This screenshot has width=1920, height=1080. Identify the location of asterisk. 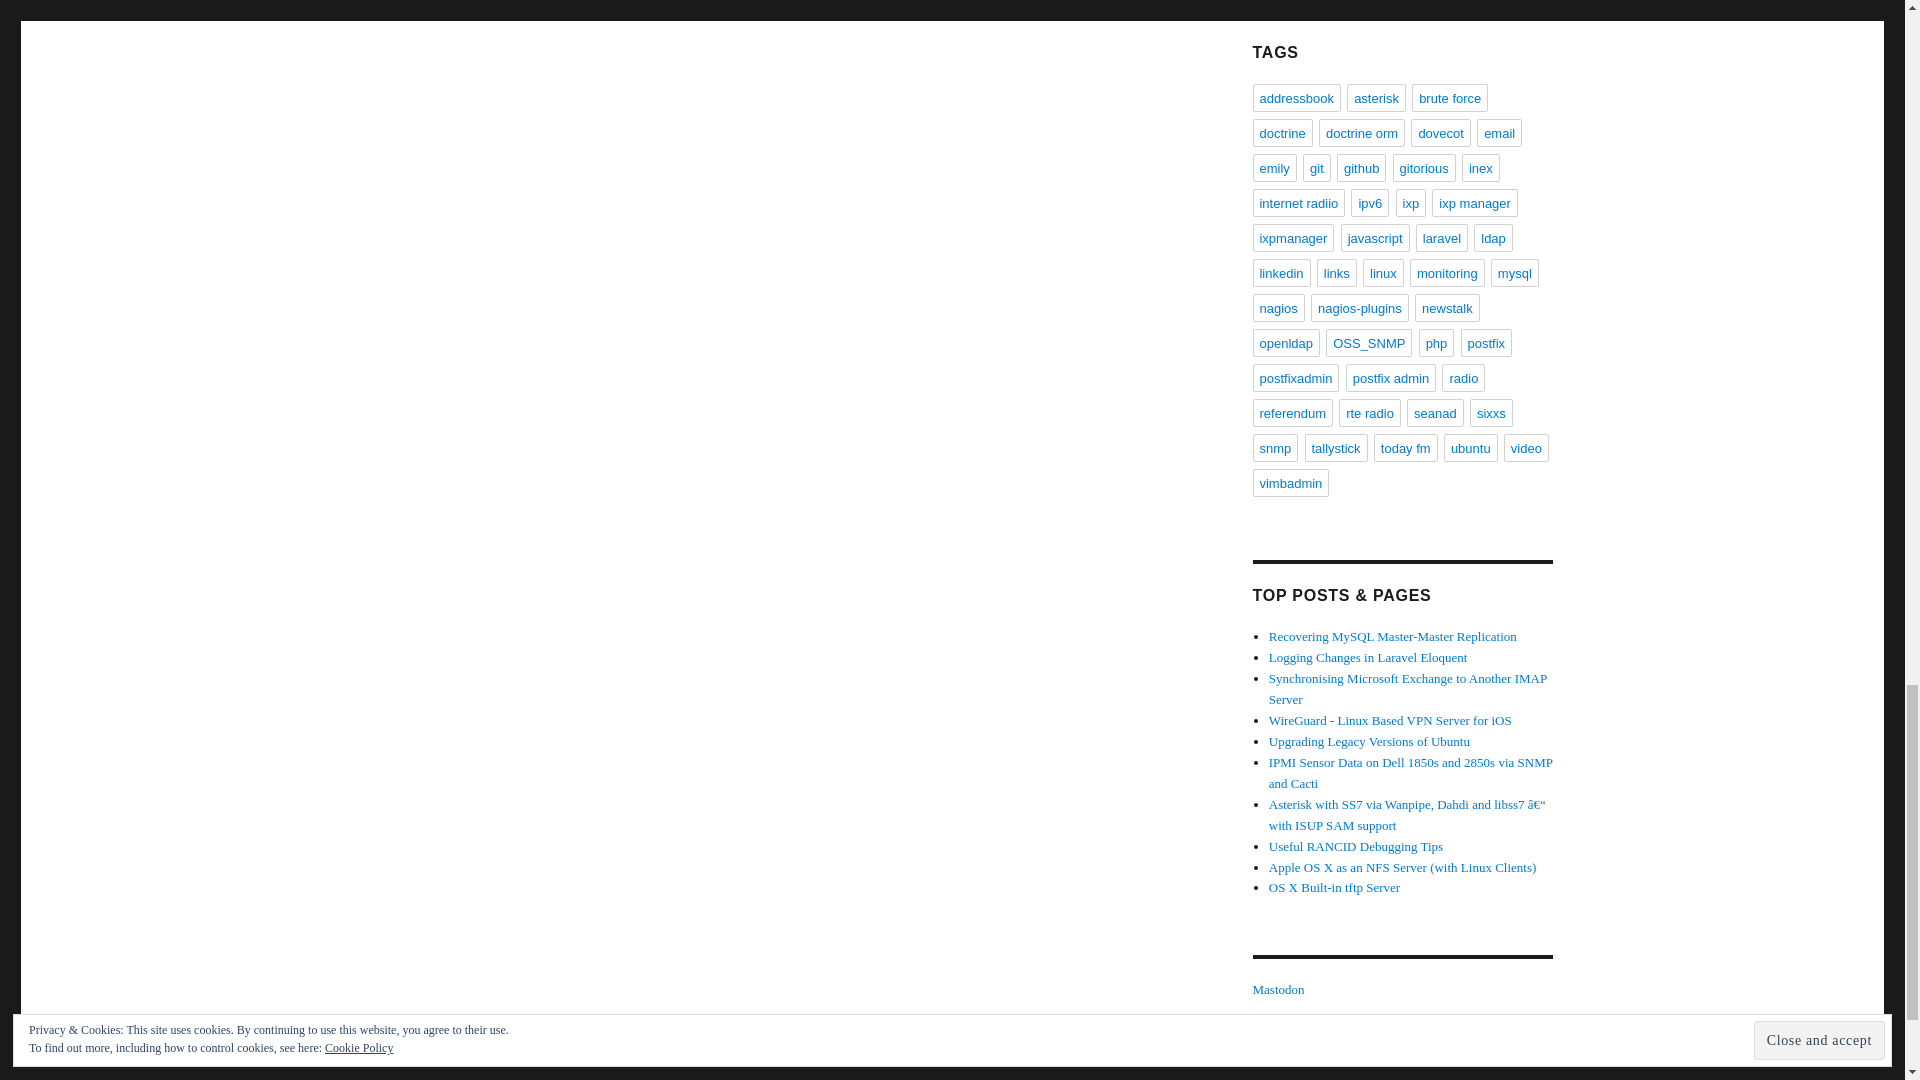
(1376, 98).